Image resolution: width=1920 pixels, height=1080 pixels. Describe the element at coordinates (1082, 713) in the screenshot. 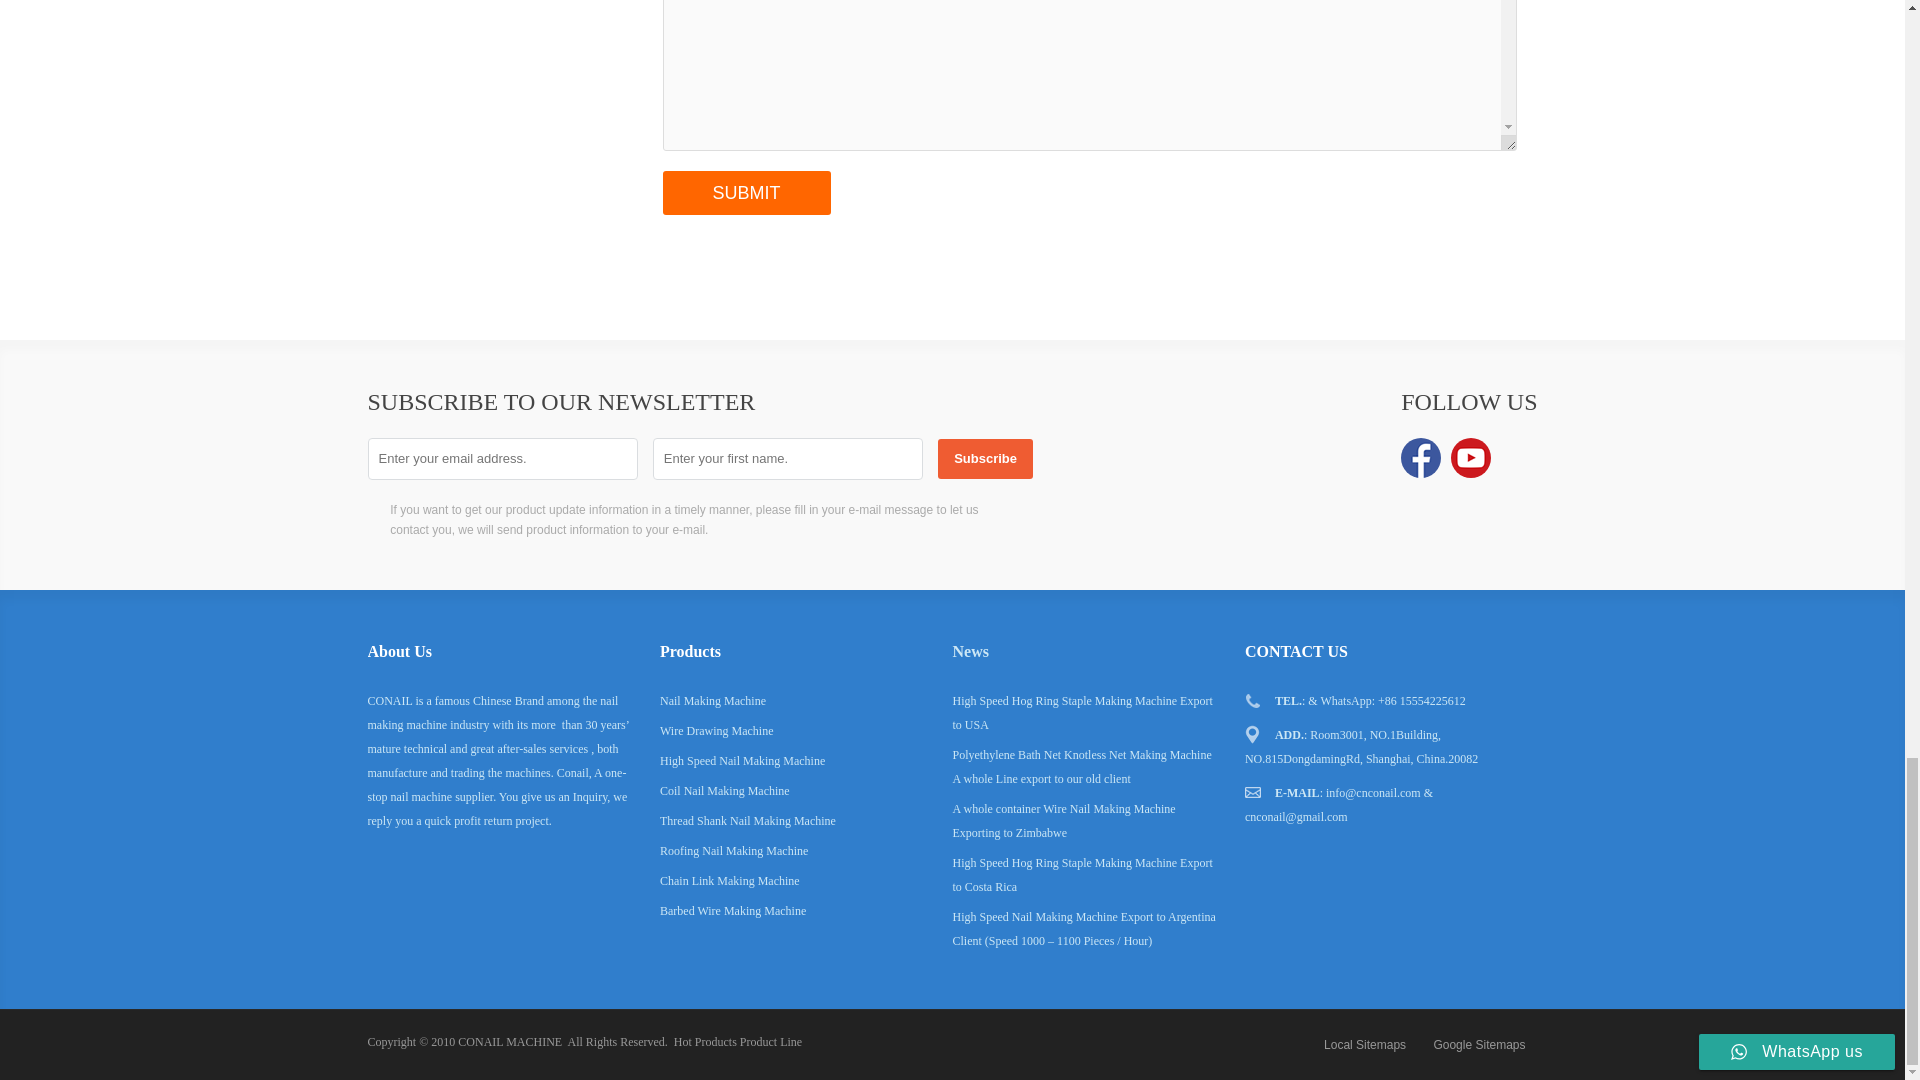

I see `High Speed Hog Ring Staple Making Machine Export to USA` at that location.